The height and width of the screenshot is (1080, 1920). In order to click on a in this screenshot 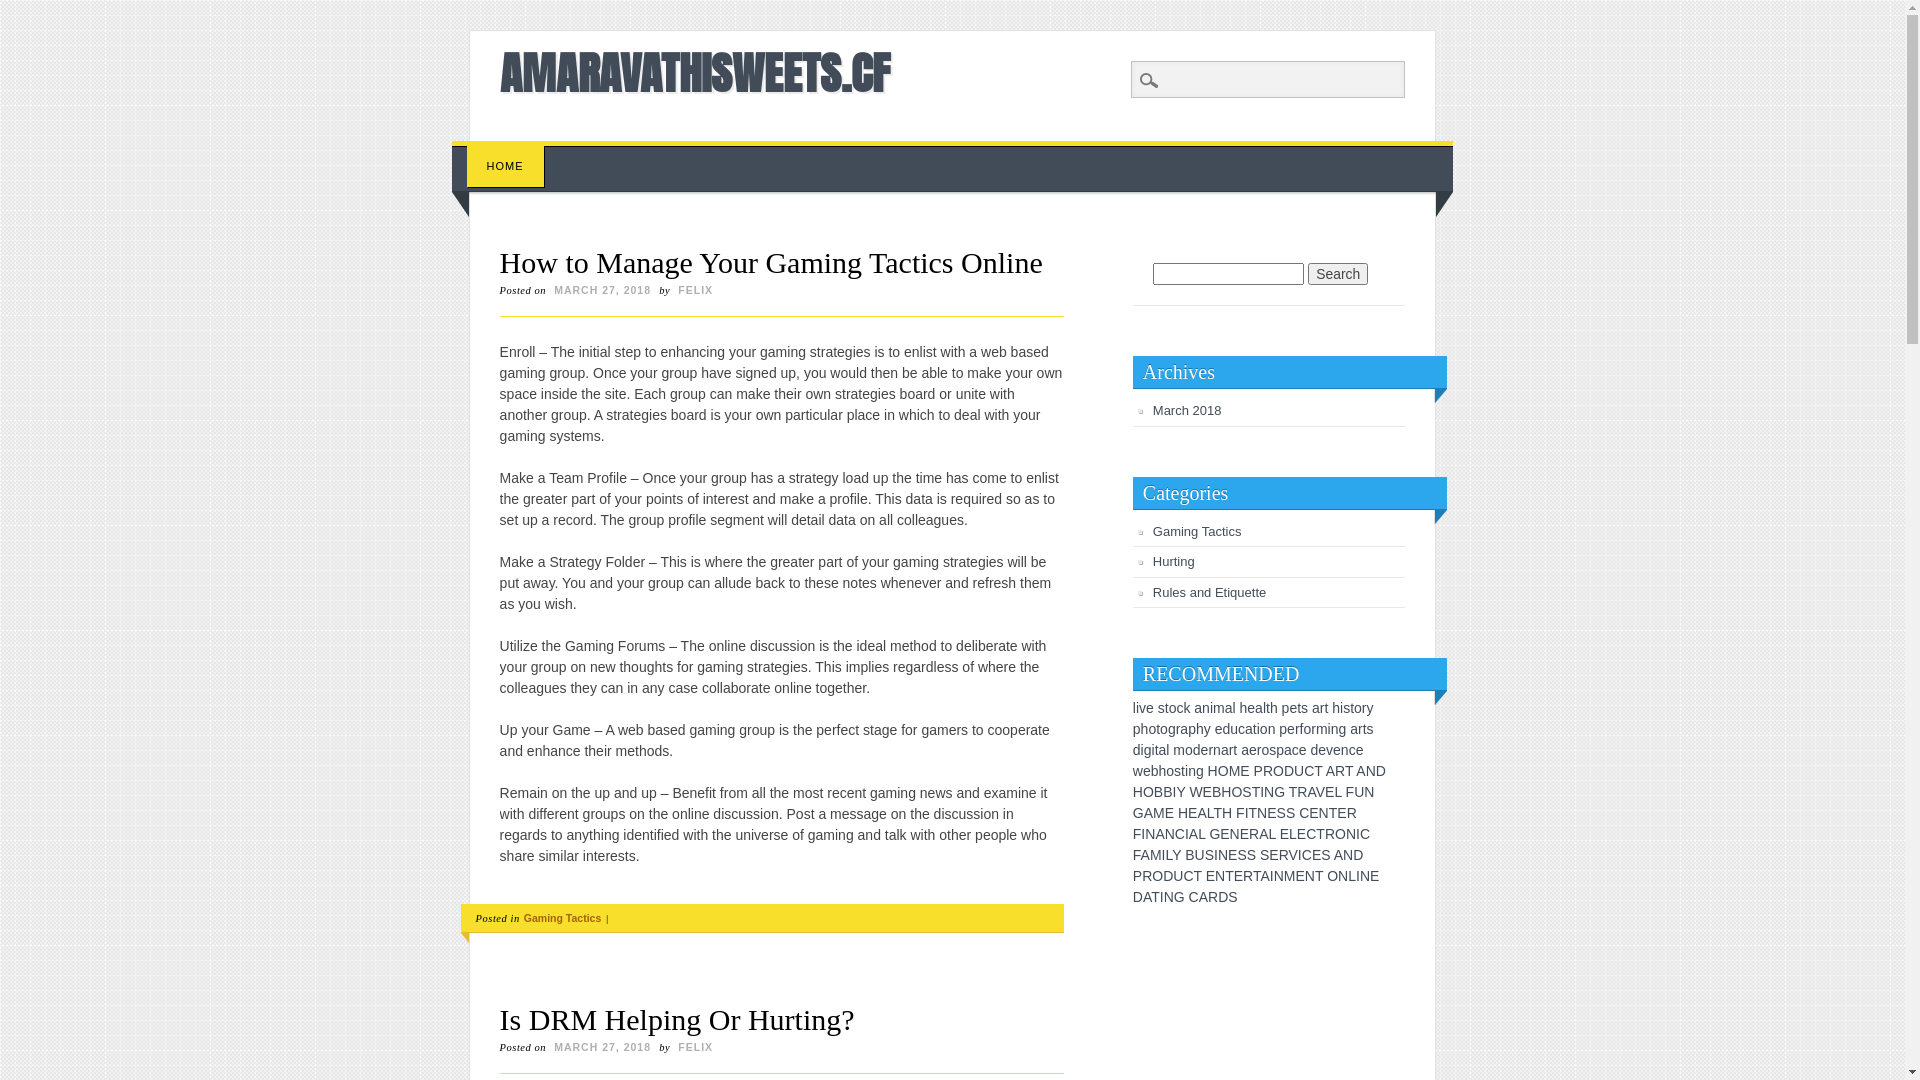, I will do `click(1245, 750)`.